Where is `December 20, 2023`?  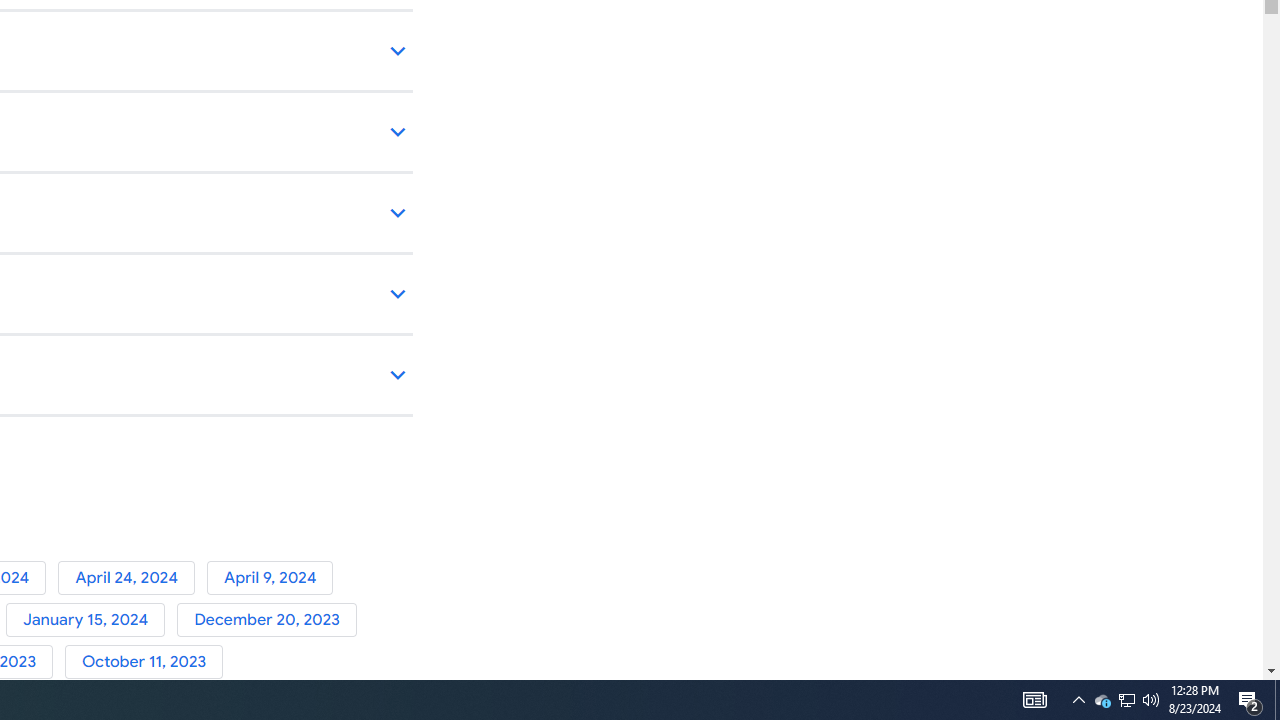
December 20, 2023 is located at coordinates (270, 620).